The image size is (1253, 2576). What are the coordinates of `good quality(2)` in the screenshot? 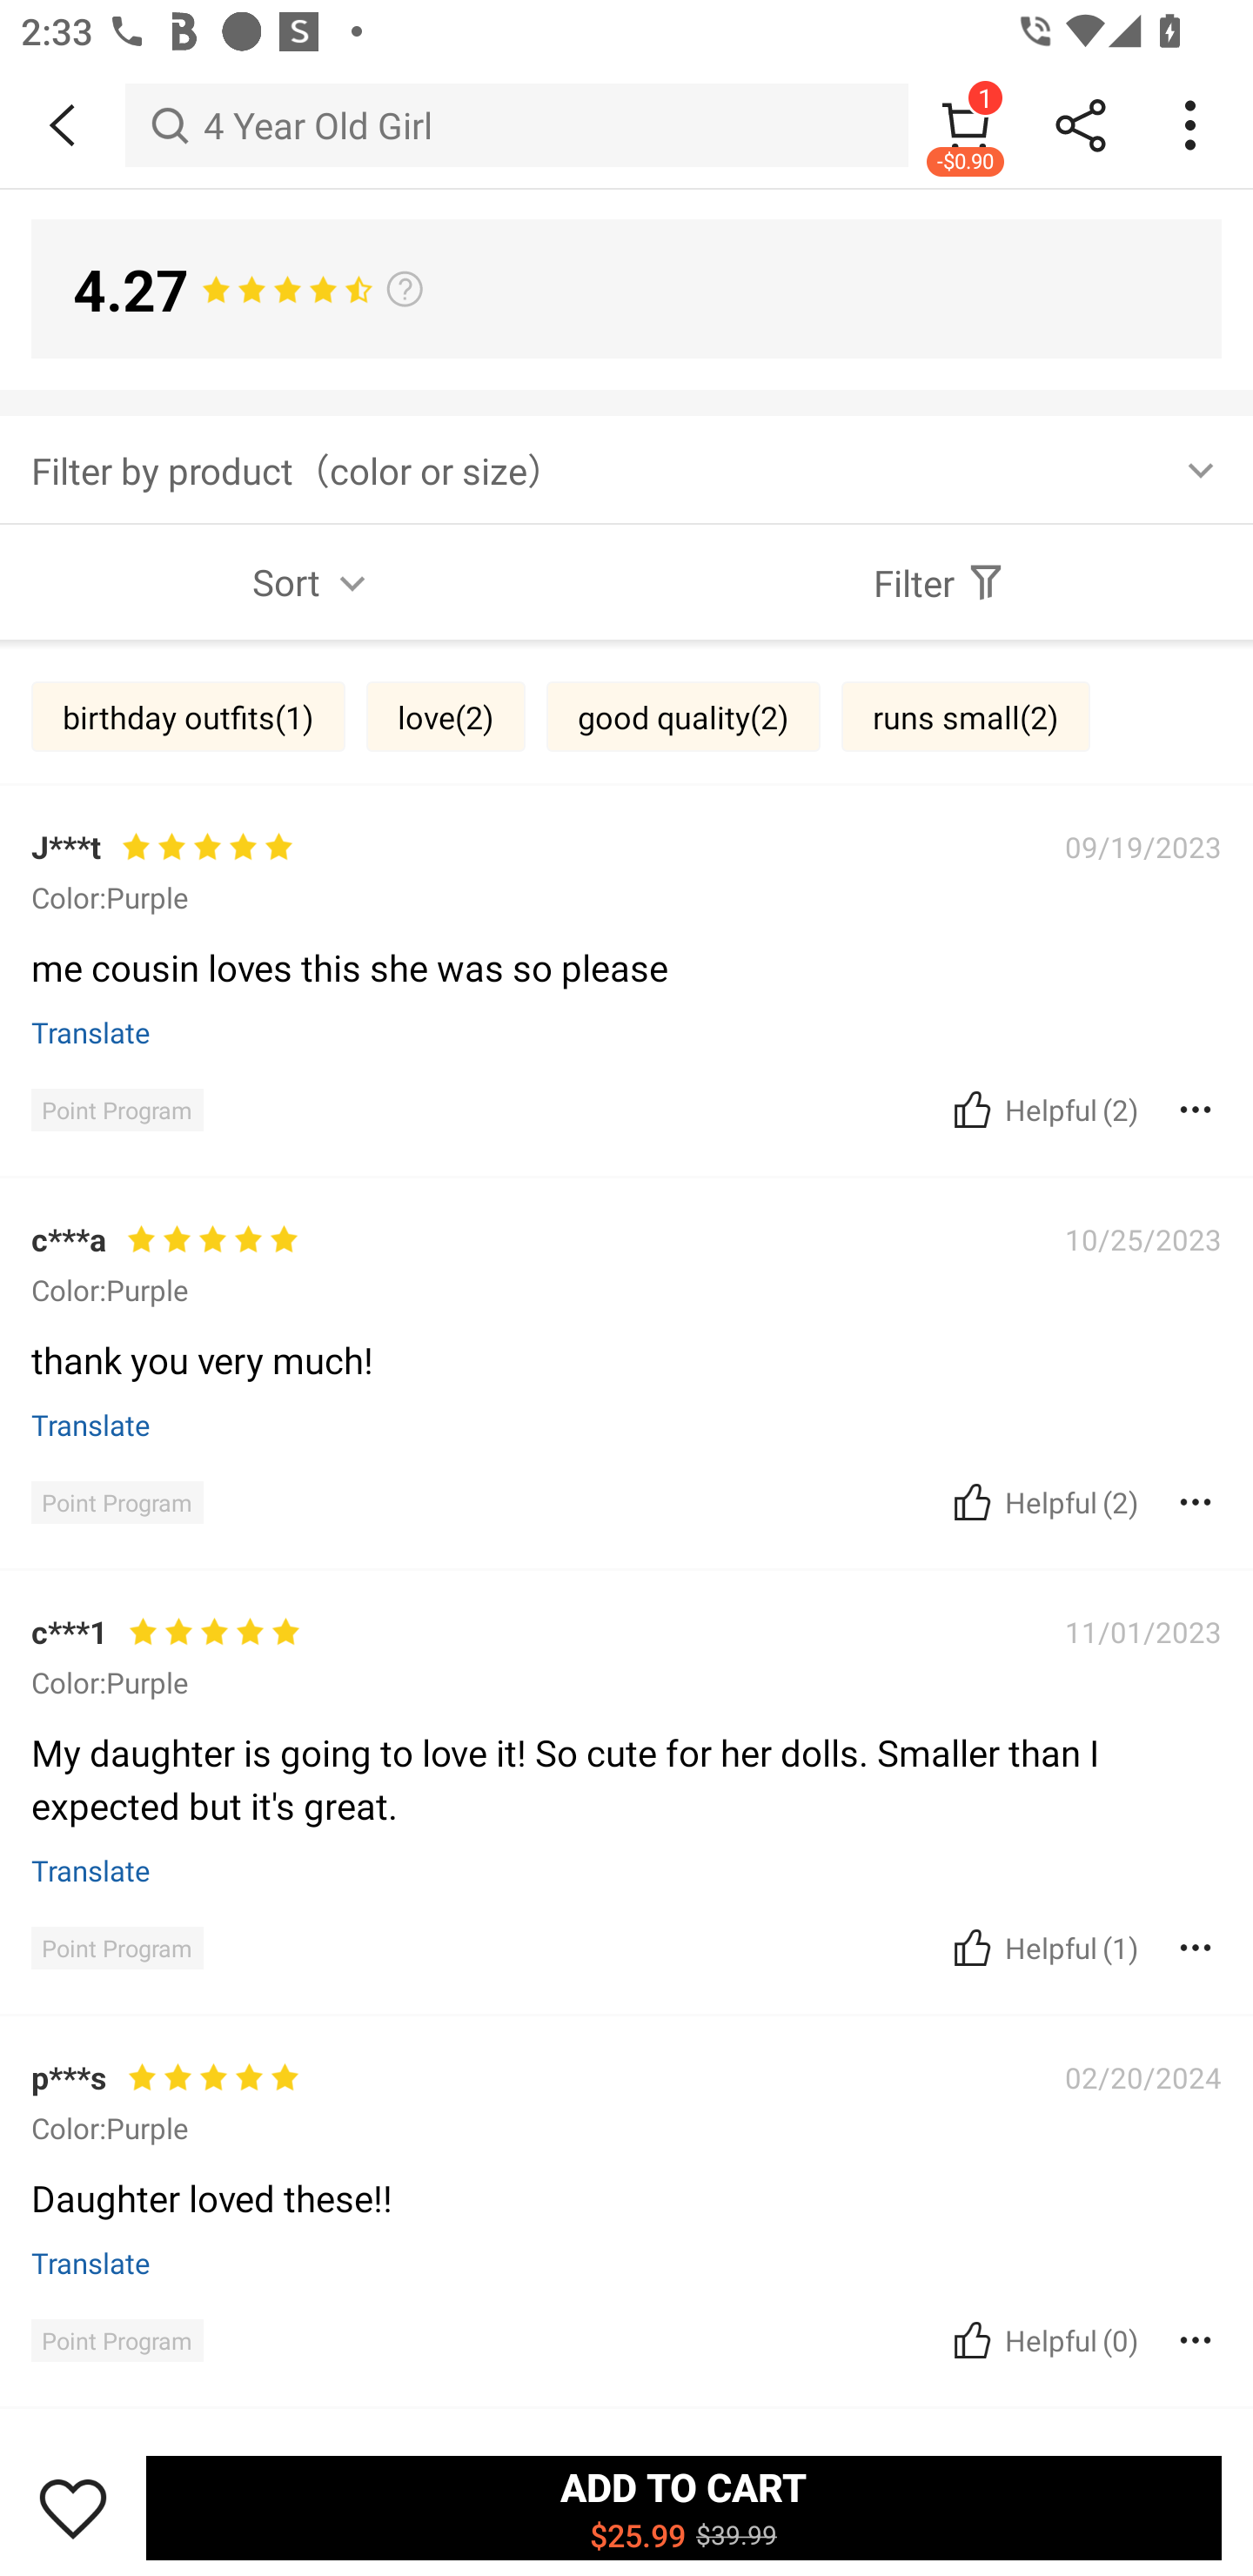 It's located at (683, 717).